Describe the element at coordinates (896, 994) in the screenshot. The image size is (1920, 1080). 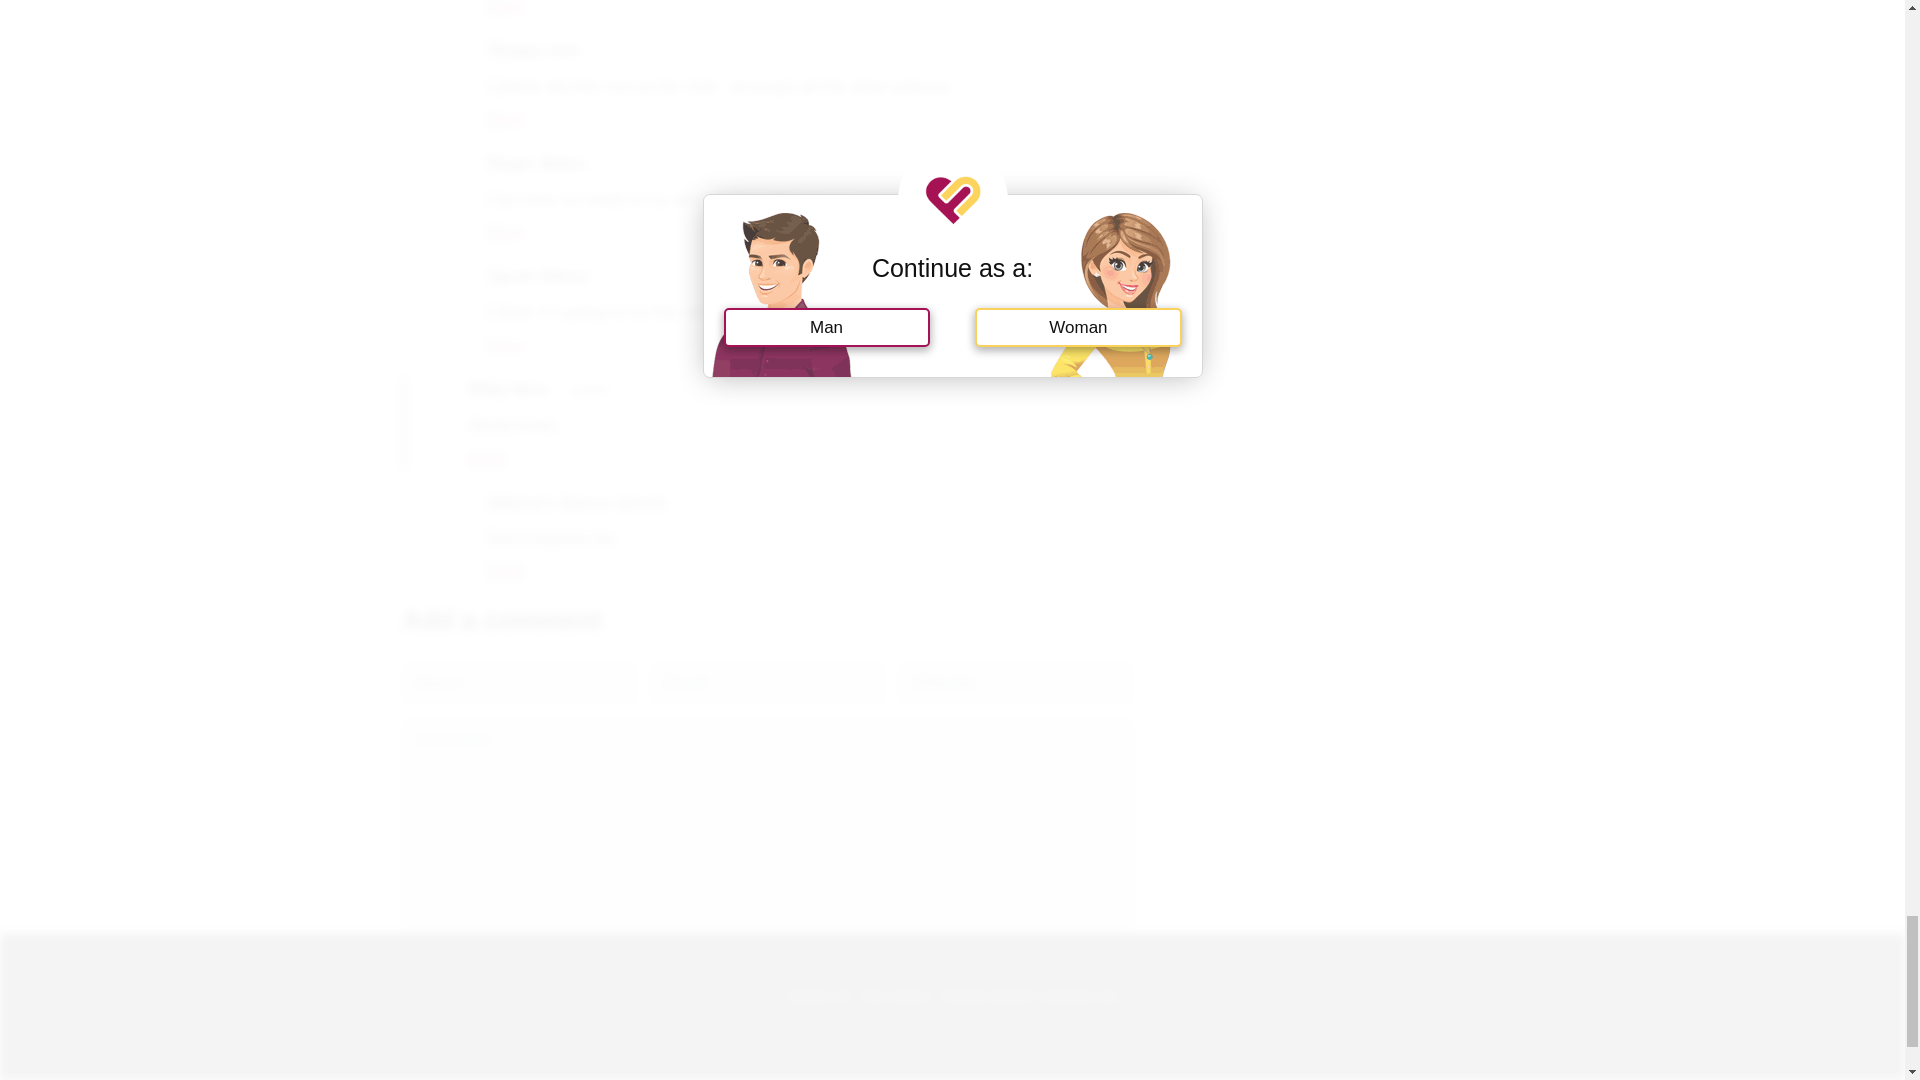
I see `Information For Users` at that location.